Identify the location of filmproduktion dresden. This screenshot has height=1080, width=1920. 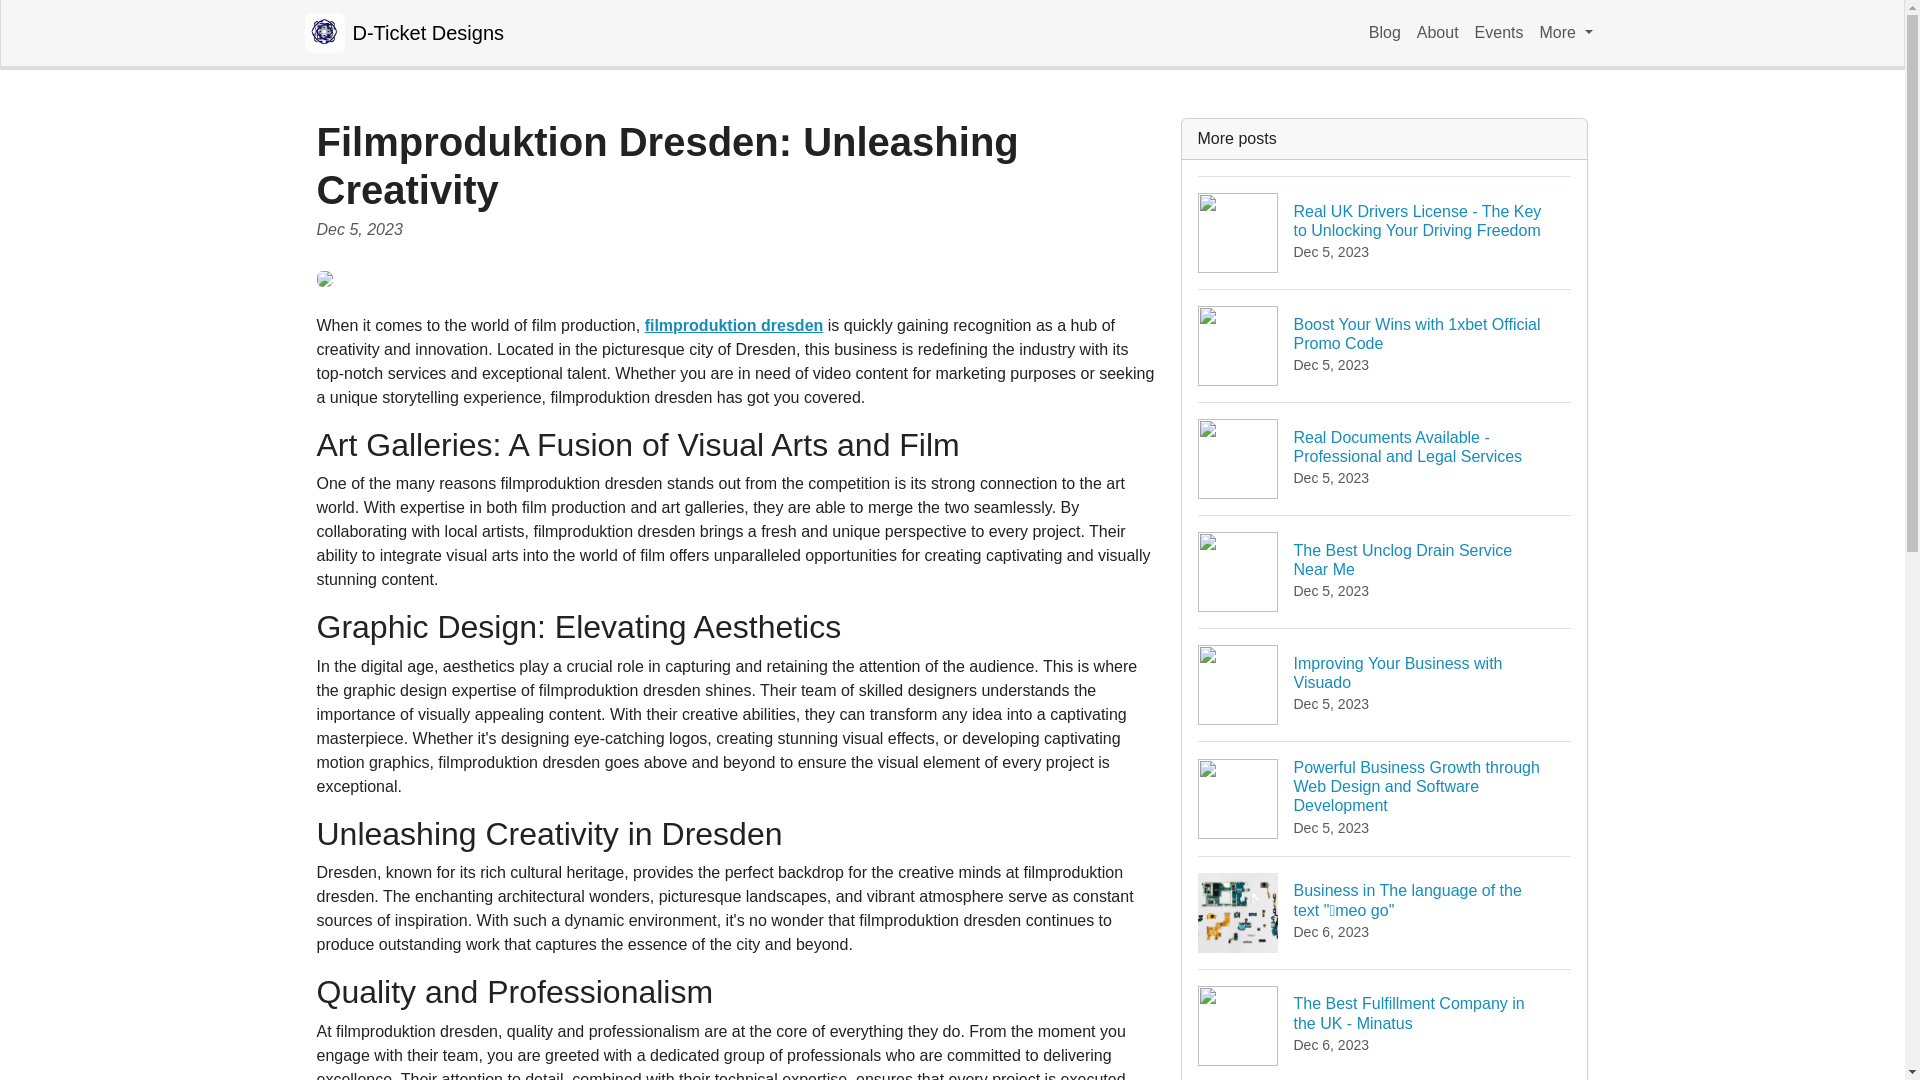
(1385, 1024).